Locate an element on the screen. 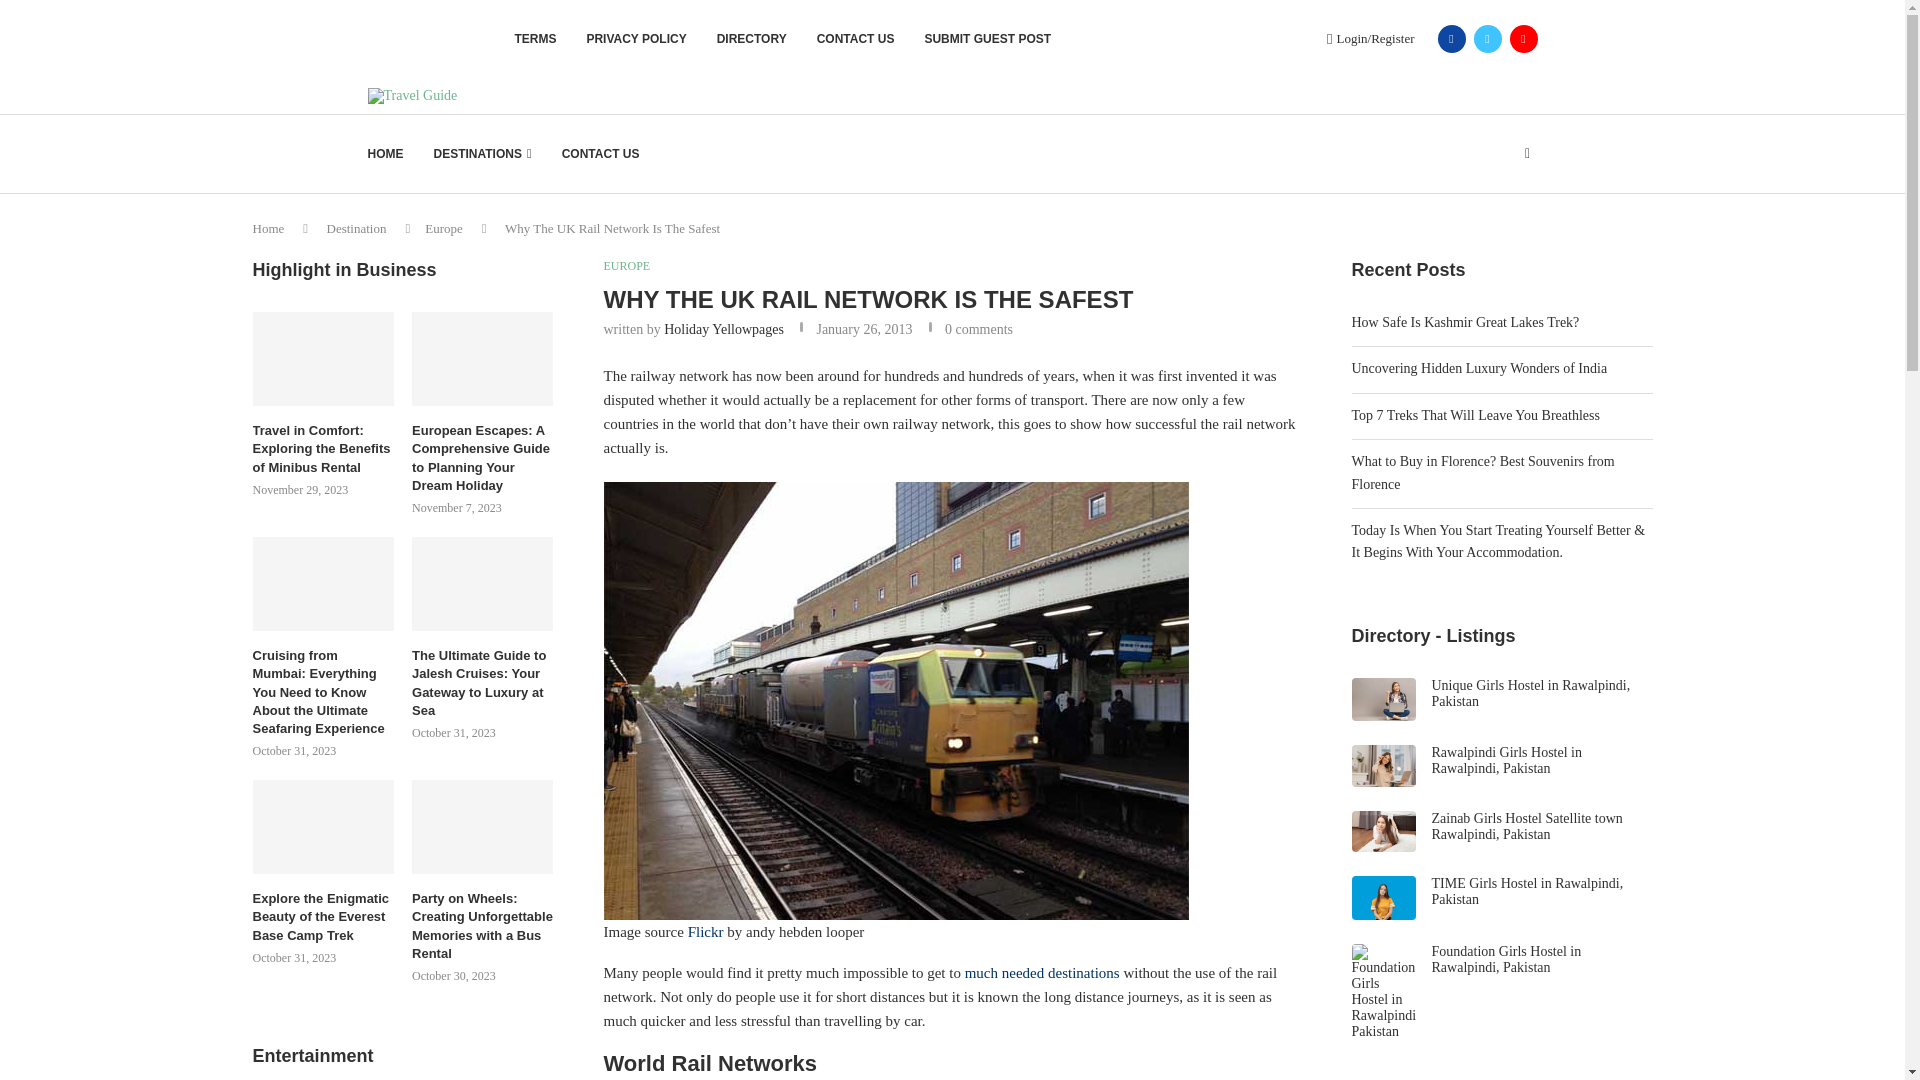  SUBMIT GUEST POST is located at coordinates (986, 38).